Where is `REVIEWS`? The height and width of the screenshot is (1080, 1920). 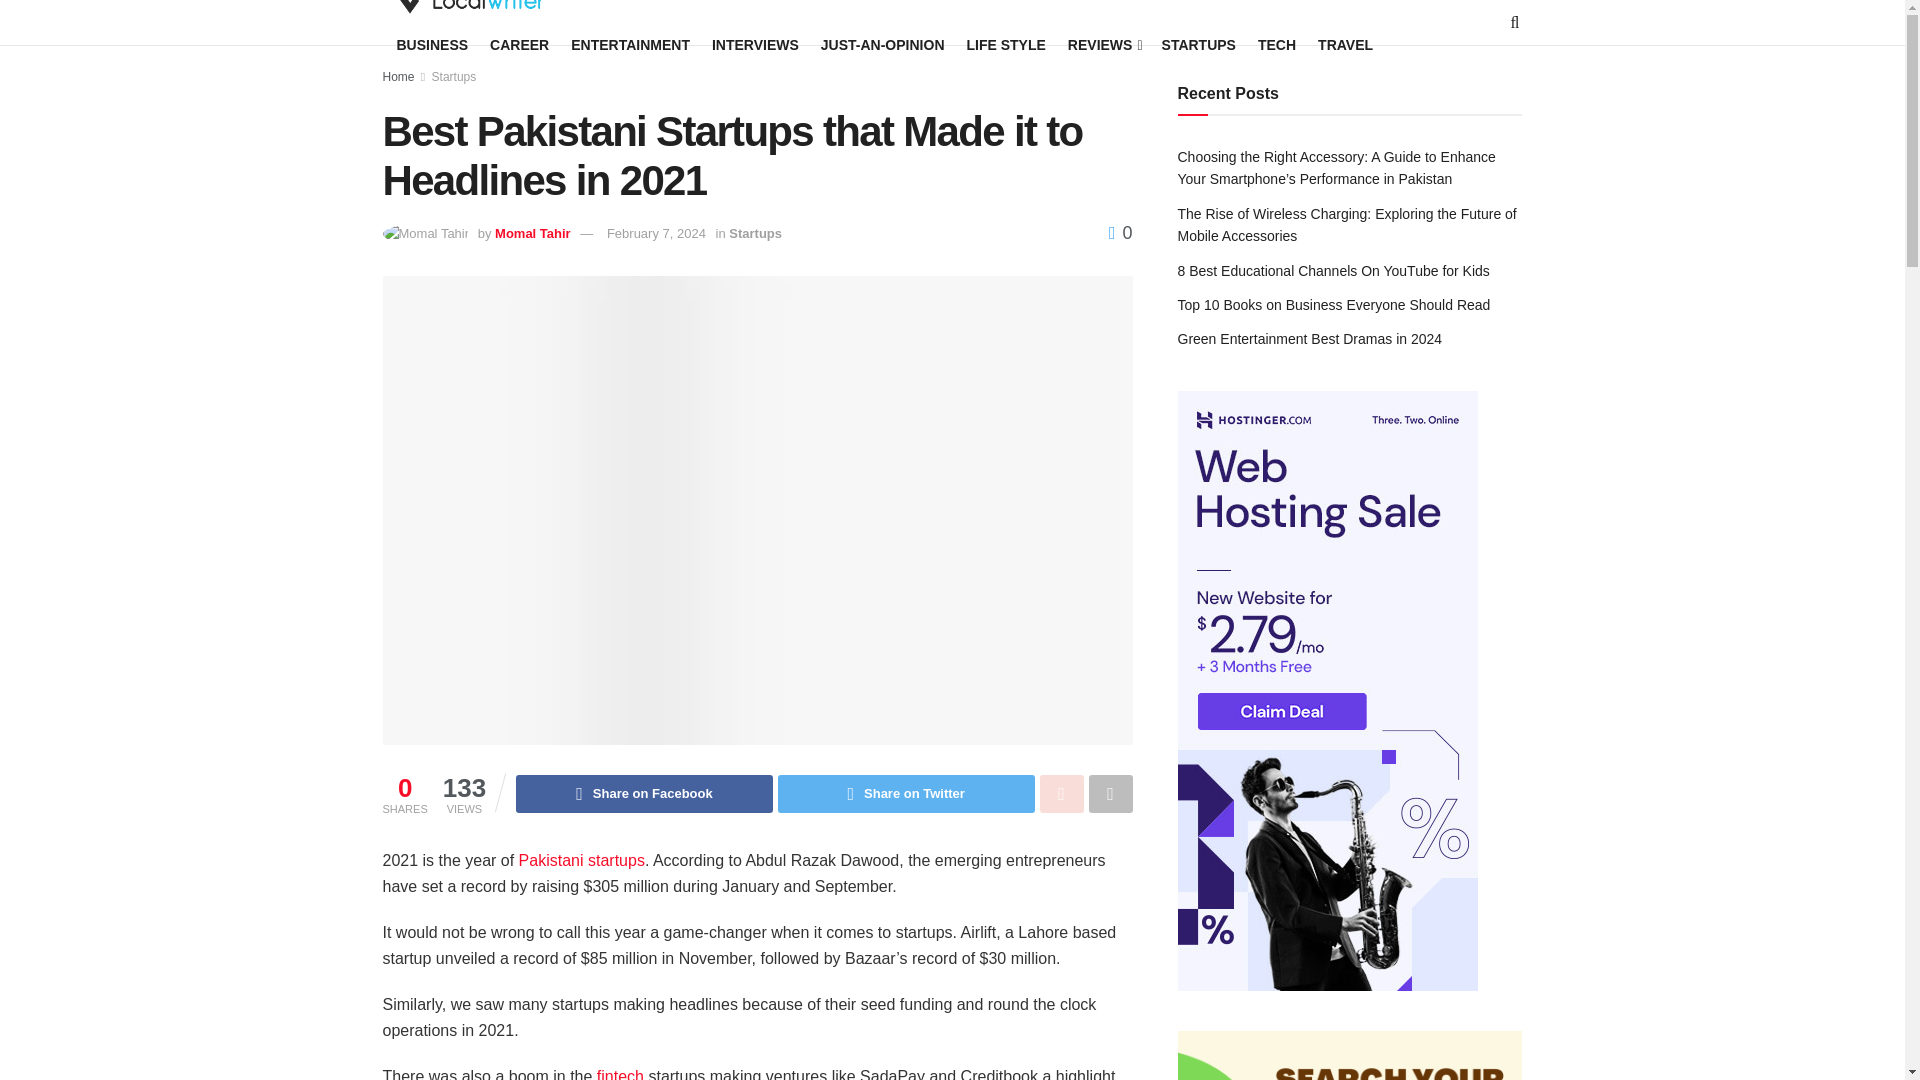
REVIEWS is located at coordinates (1104, 45).